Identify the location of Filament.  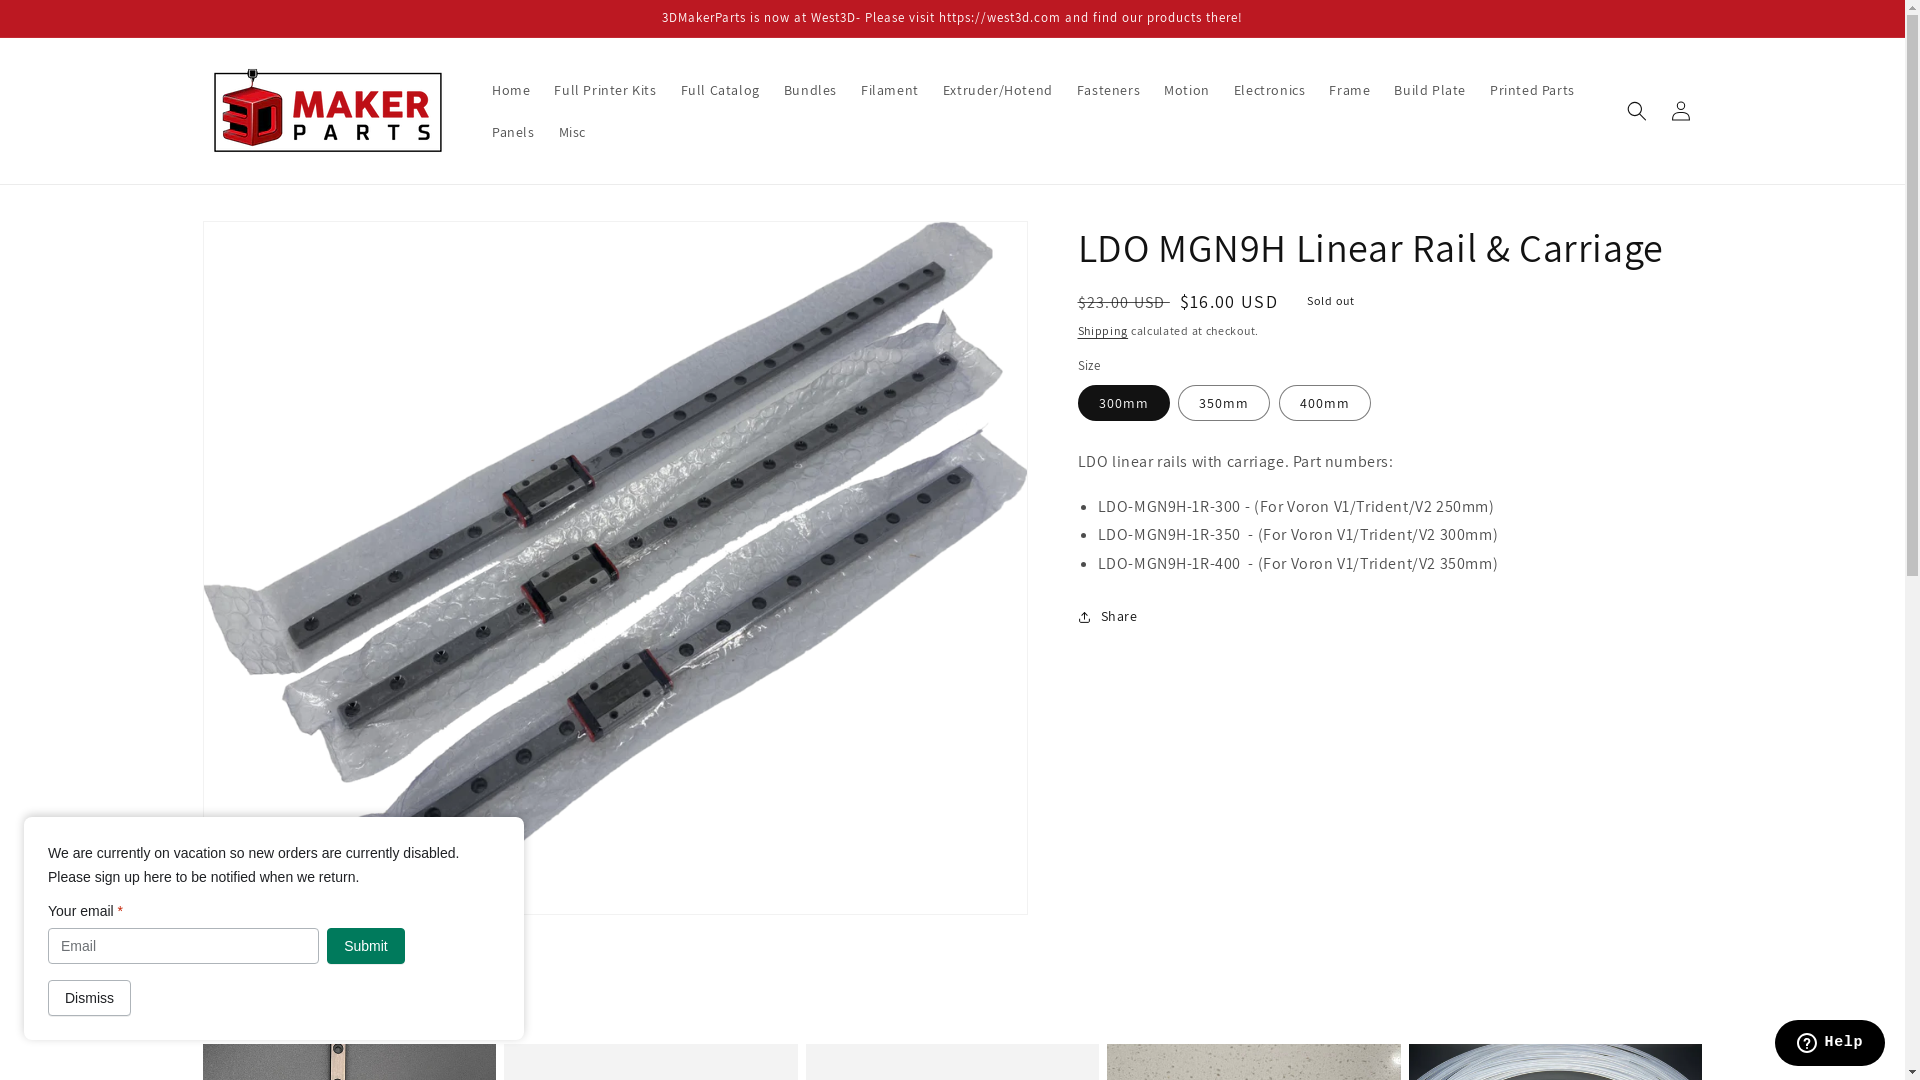
(890, 90).